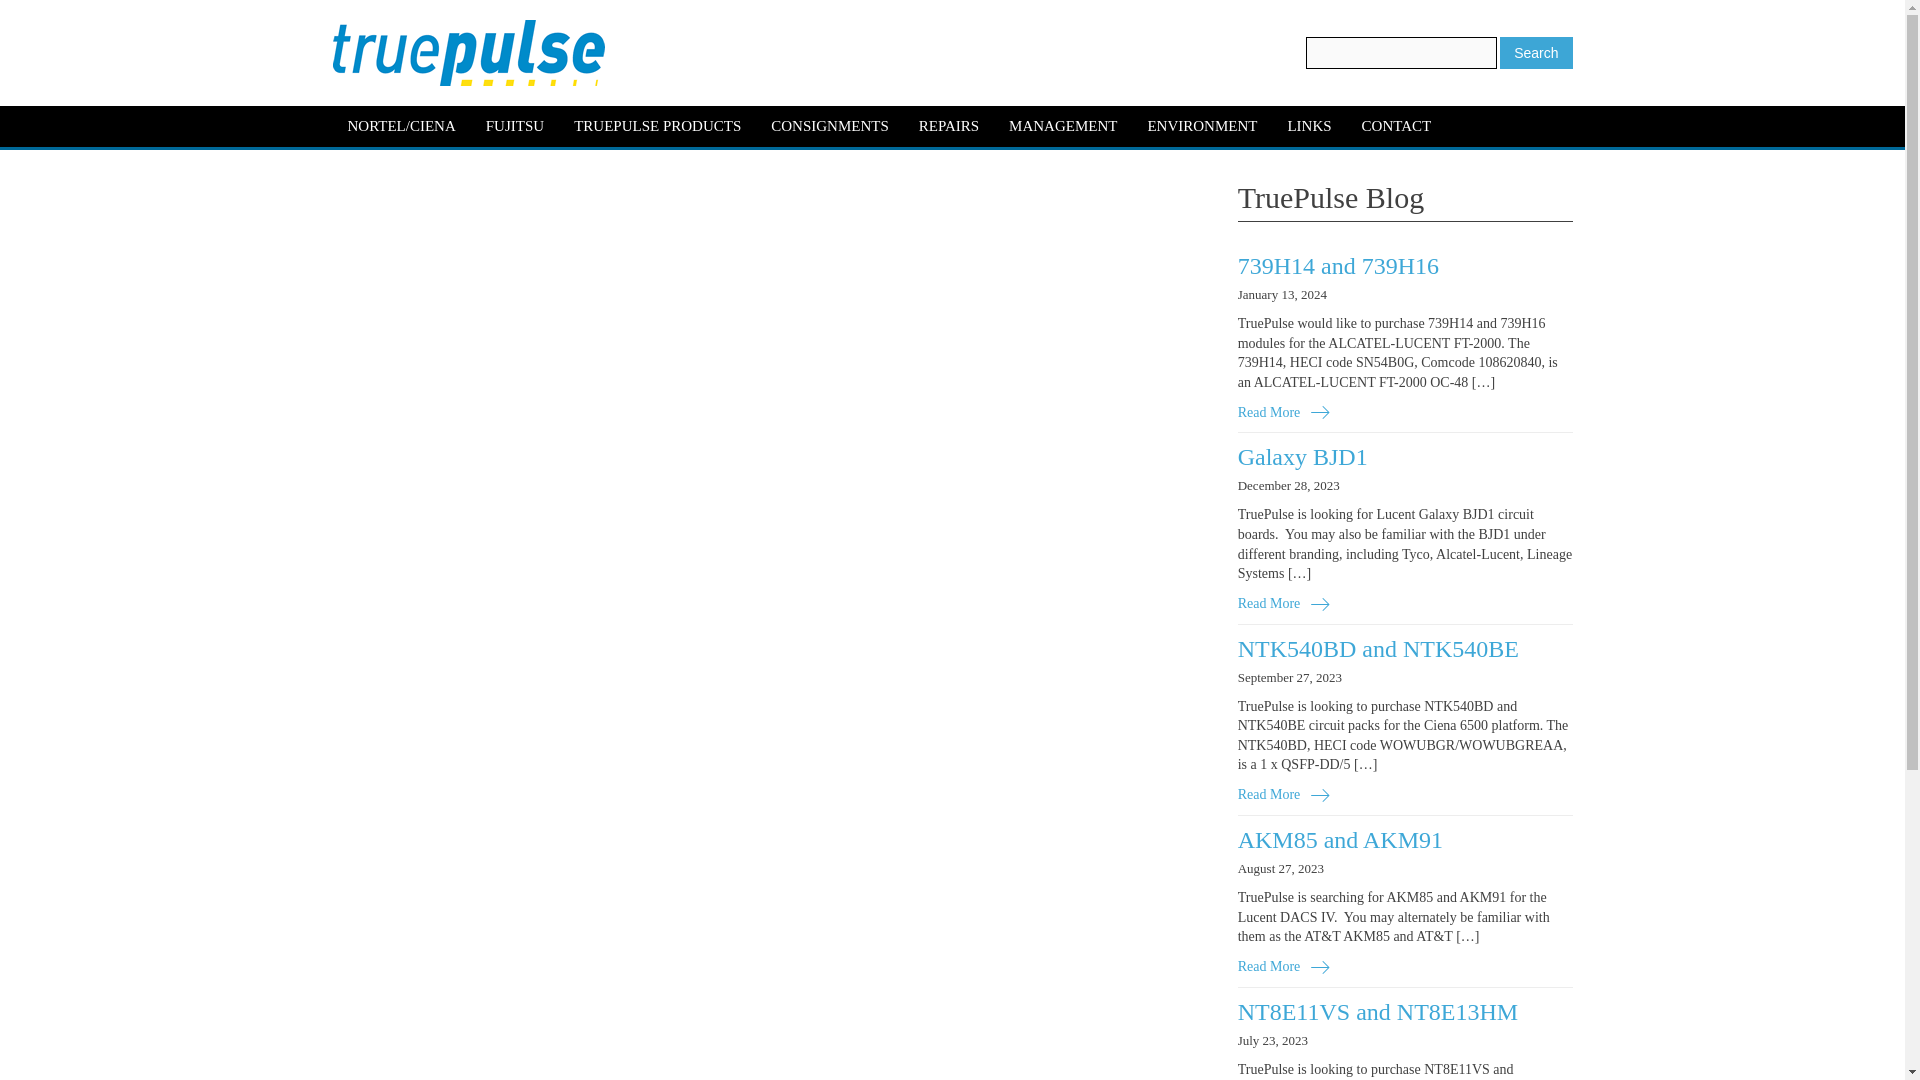 The height and width of the screenshot is (1080, 1920). I want to click on NT8E11VS and NT8E13HM, so click(1378, 1012).